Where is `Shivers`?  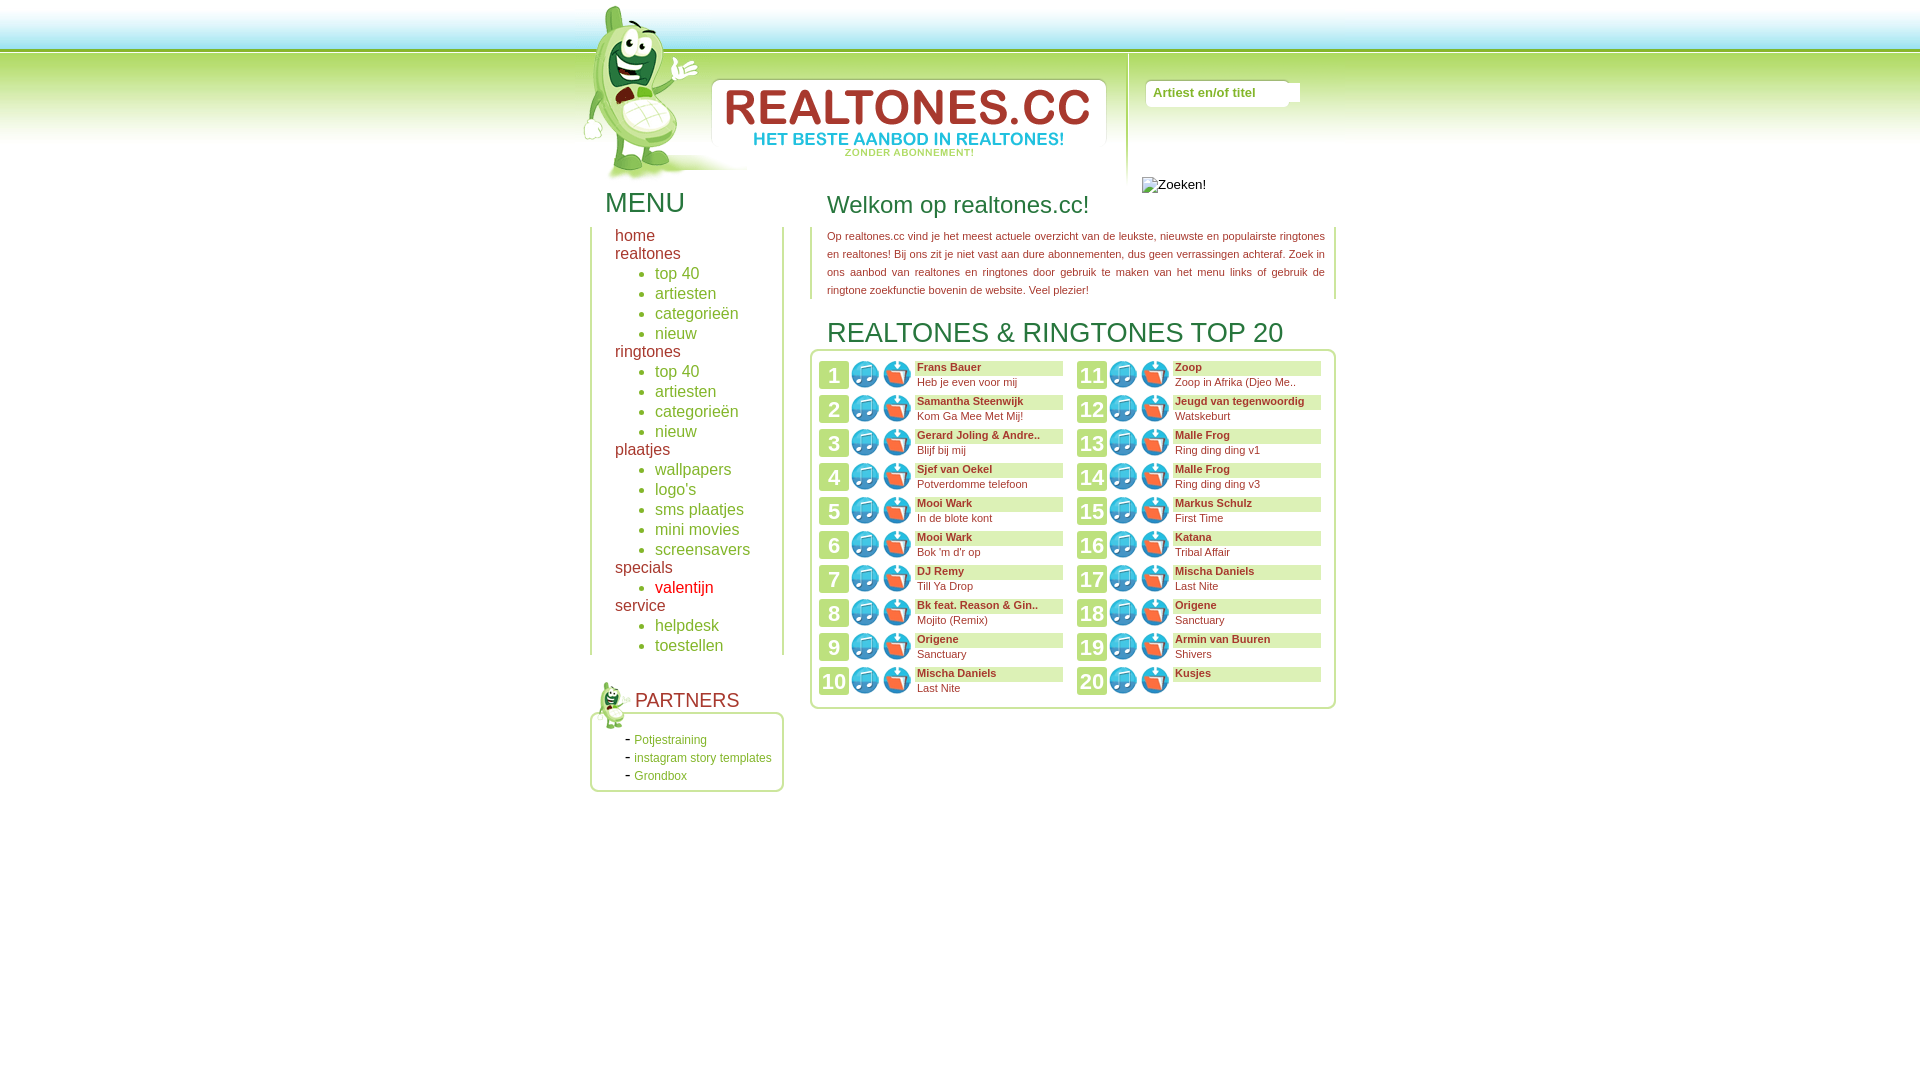
Shivers is located at coordinates (1194, 654).